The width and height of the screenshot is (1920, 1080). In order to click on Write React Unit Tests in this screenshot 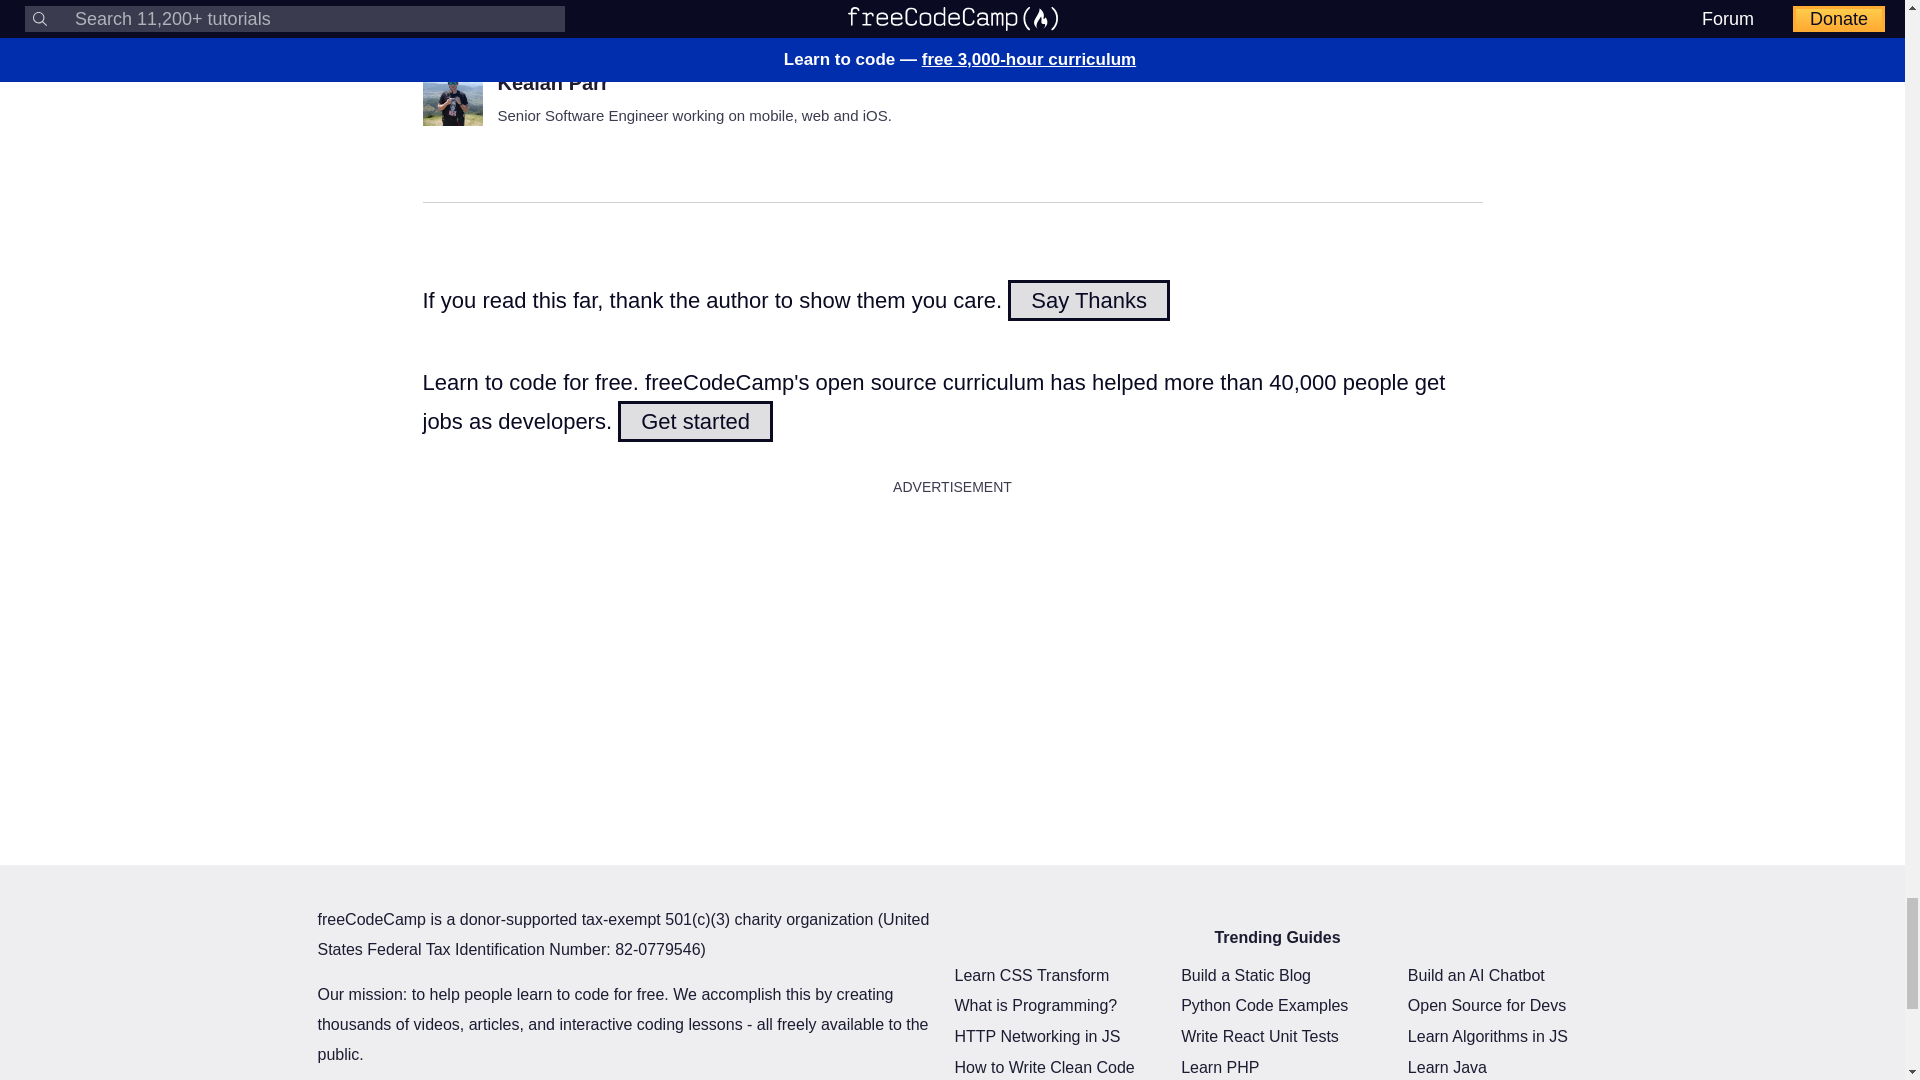, I will do `click(1259, 1036)`.